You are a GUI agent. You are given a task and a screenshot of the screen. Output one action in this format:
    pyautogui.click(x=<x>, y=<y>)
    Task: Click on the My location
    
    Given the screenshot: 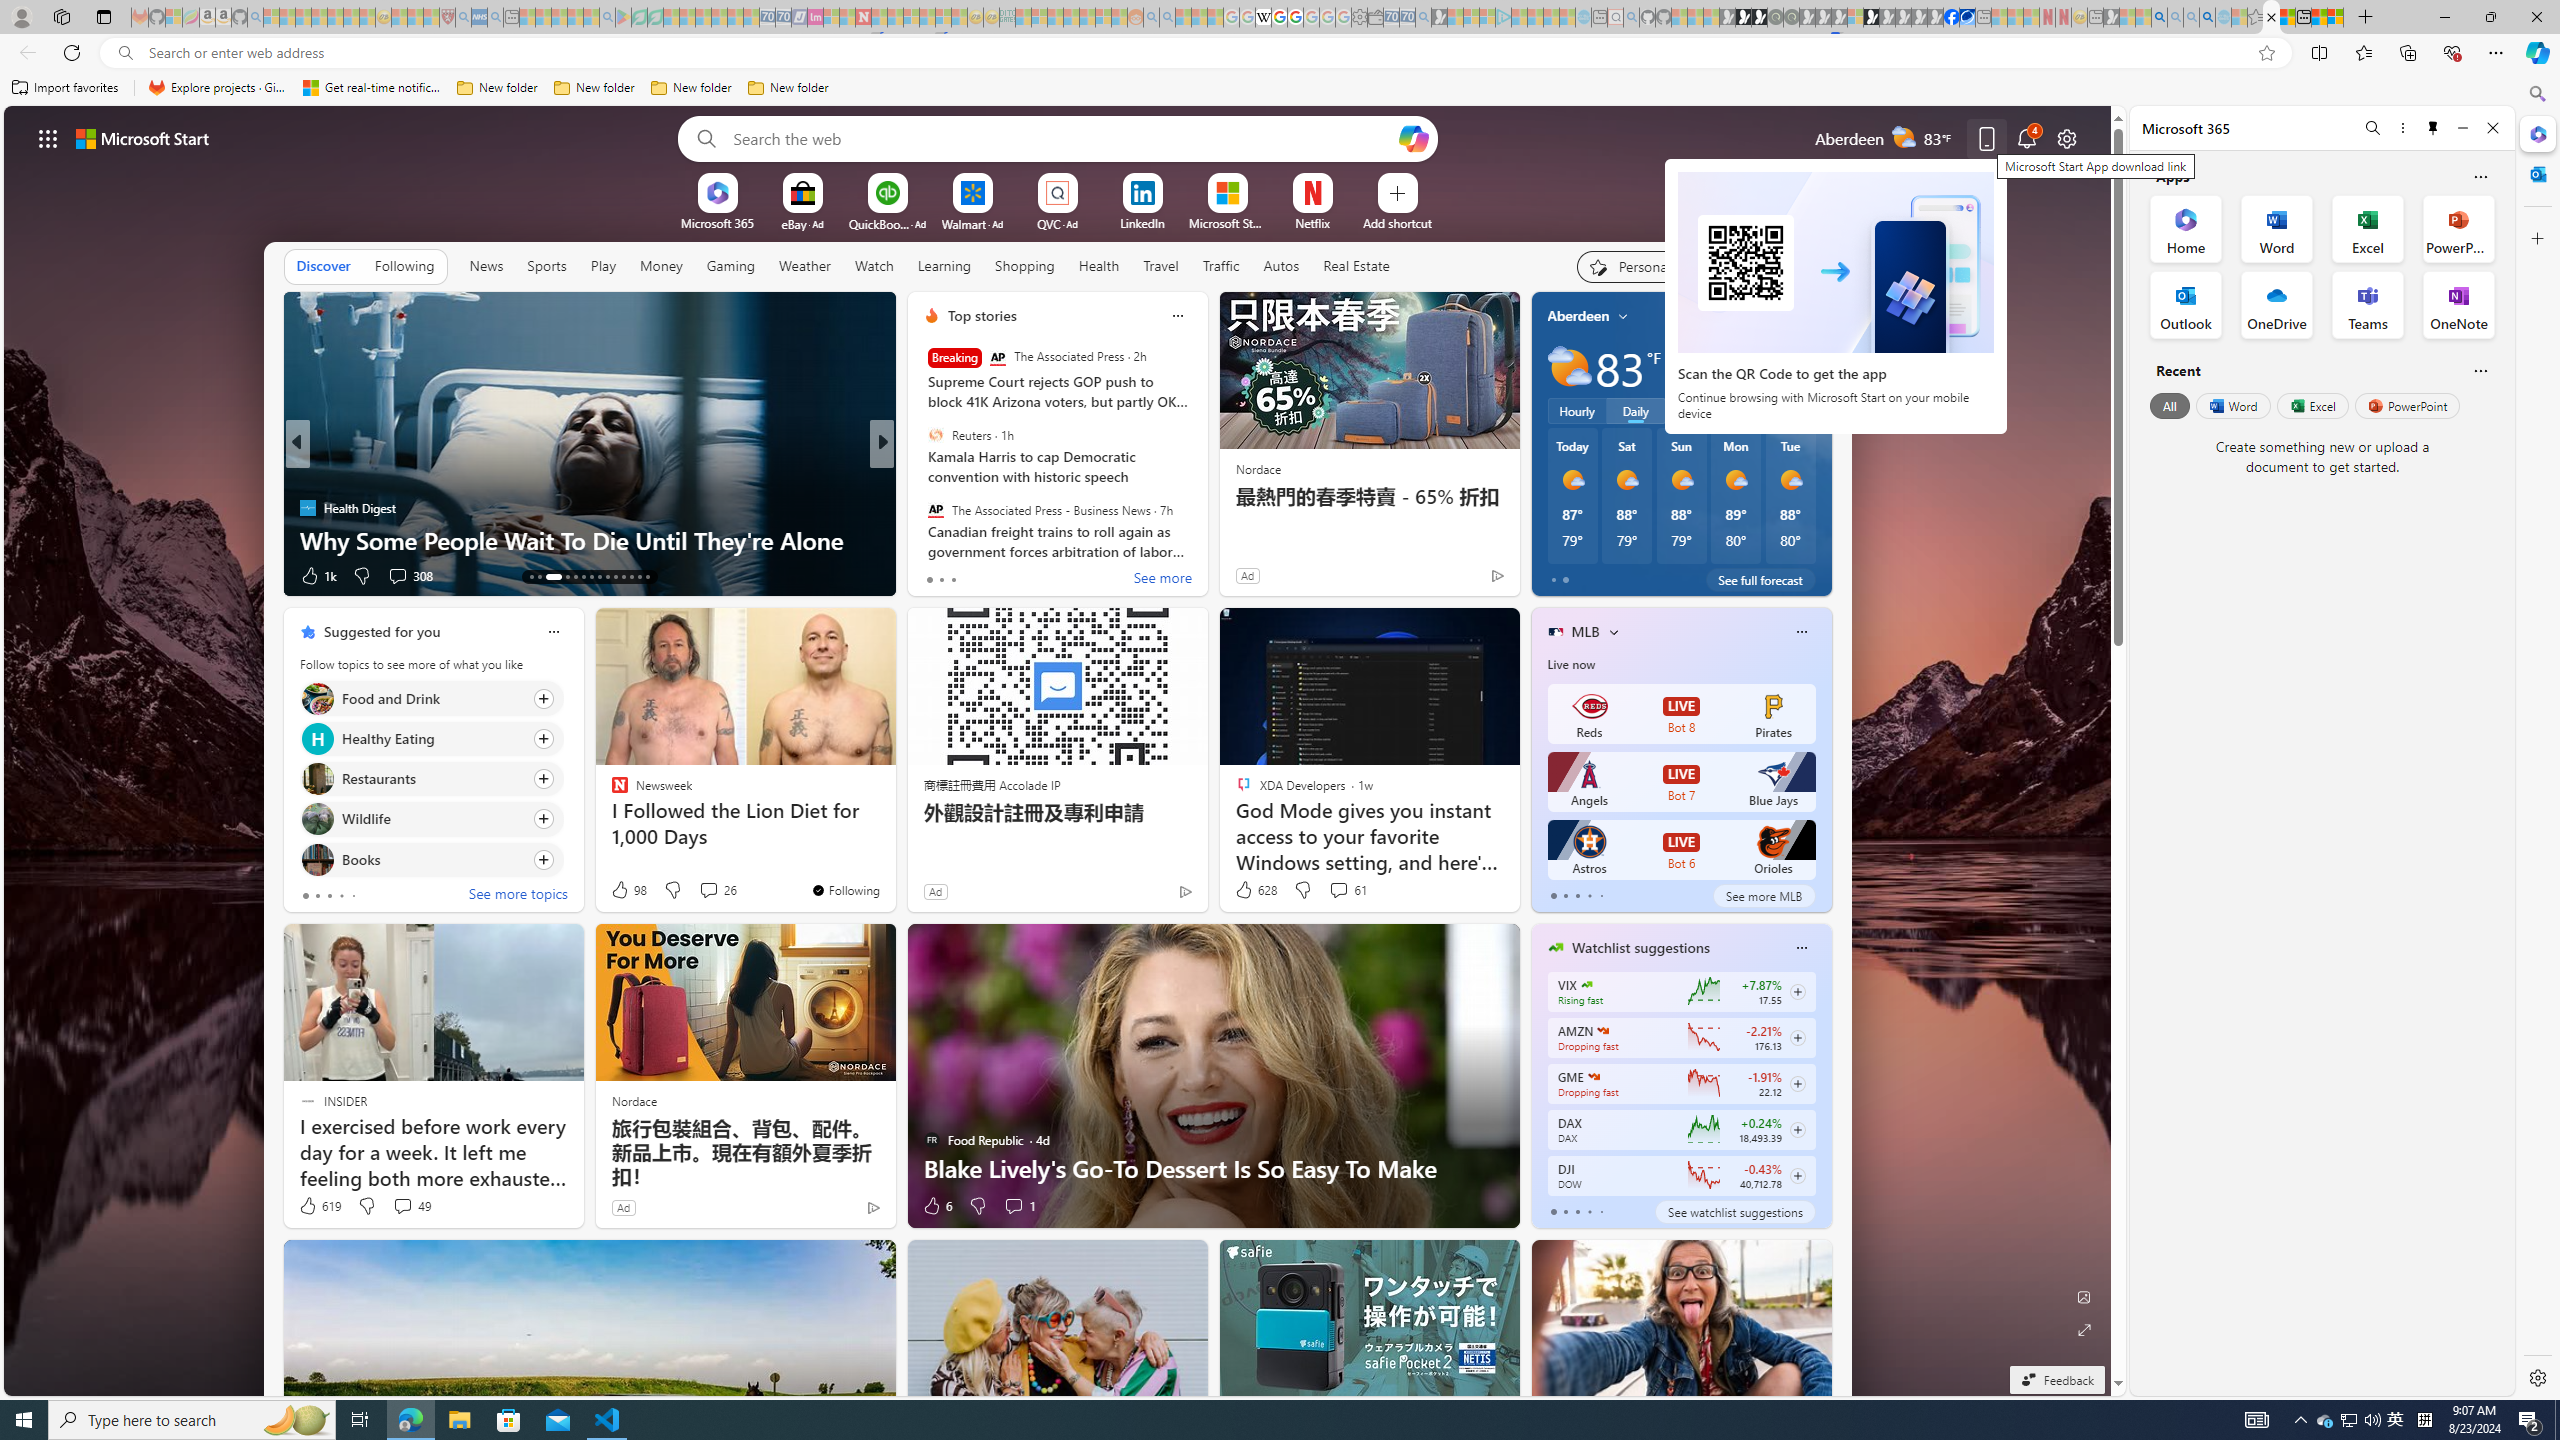 What is the action you would take?
    pyautogui.click(x=1622, y=316)
    